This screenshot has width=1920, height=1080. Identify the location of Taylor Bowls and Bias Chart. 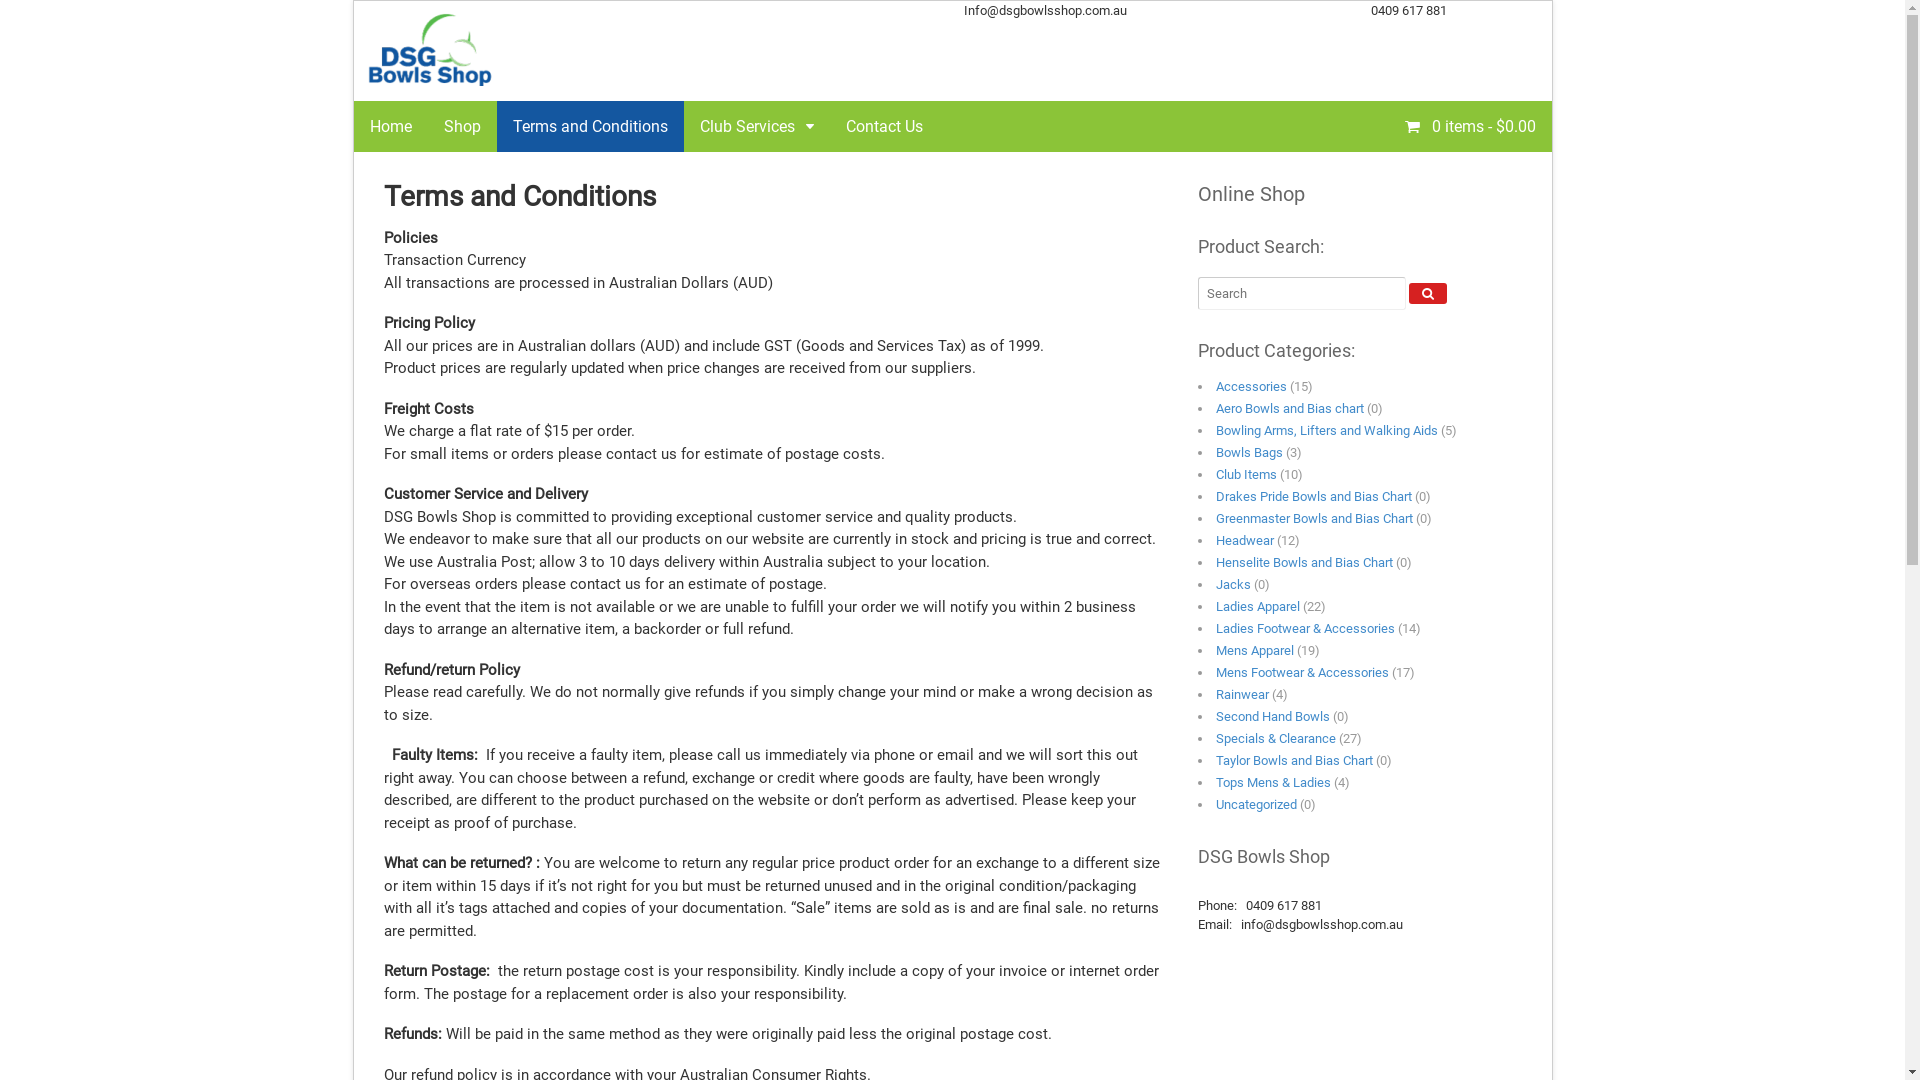
(1294, 760).